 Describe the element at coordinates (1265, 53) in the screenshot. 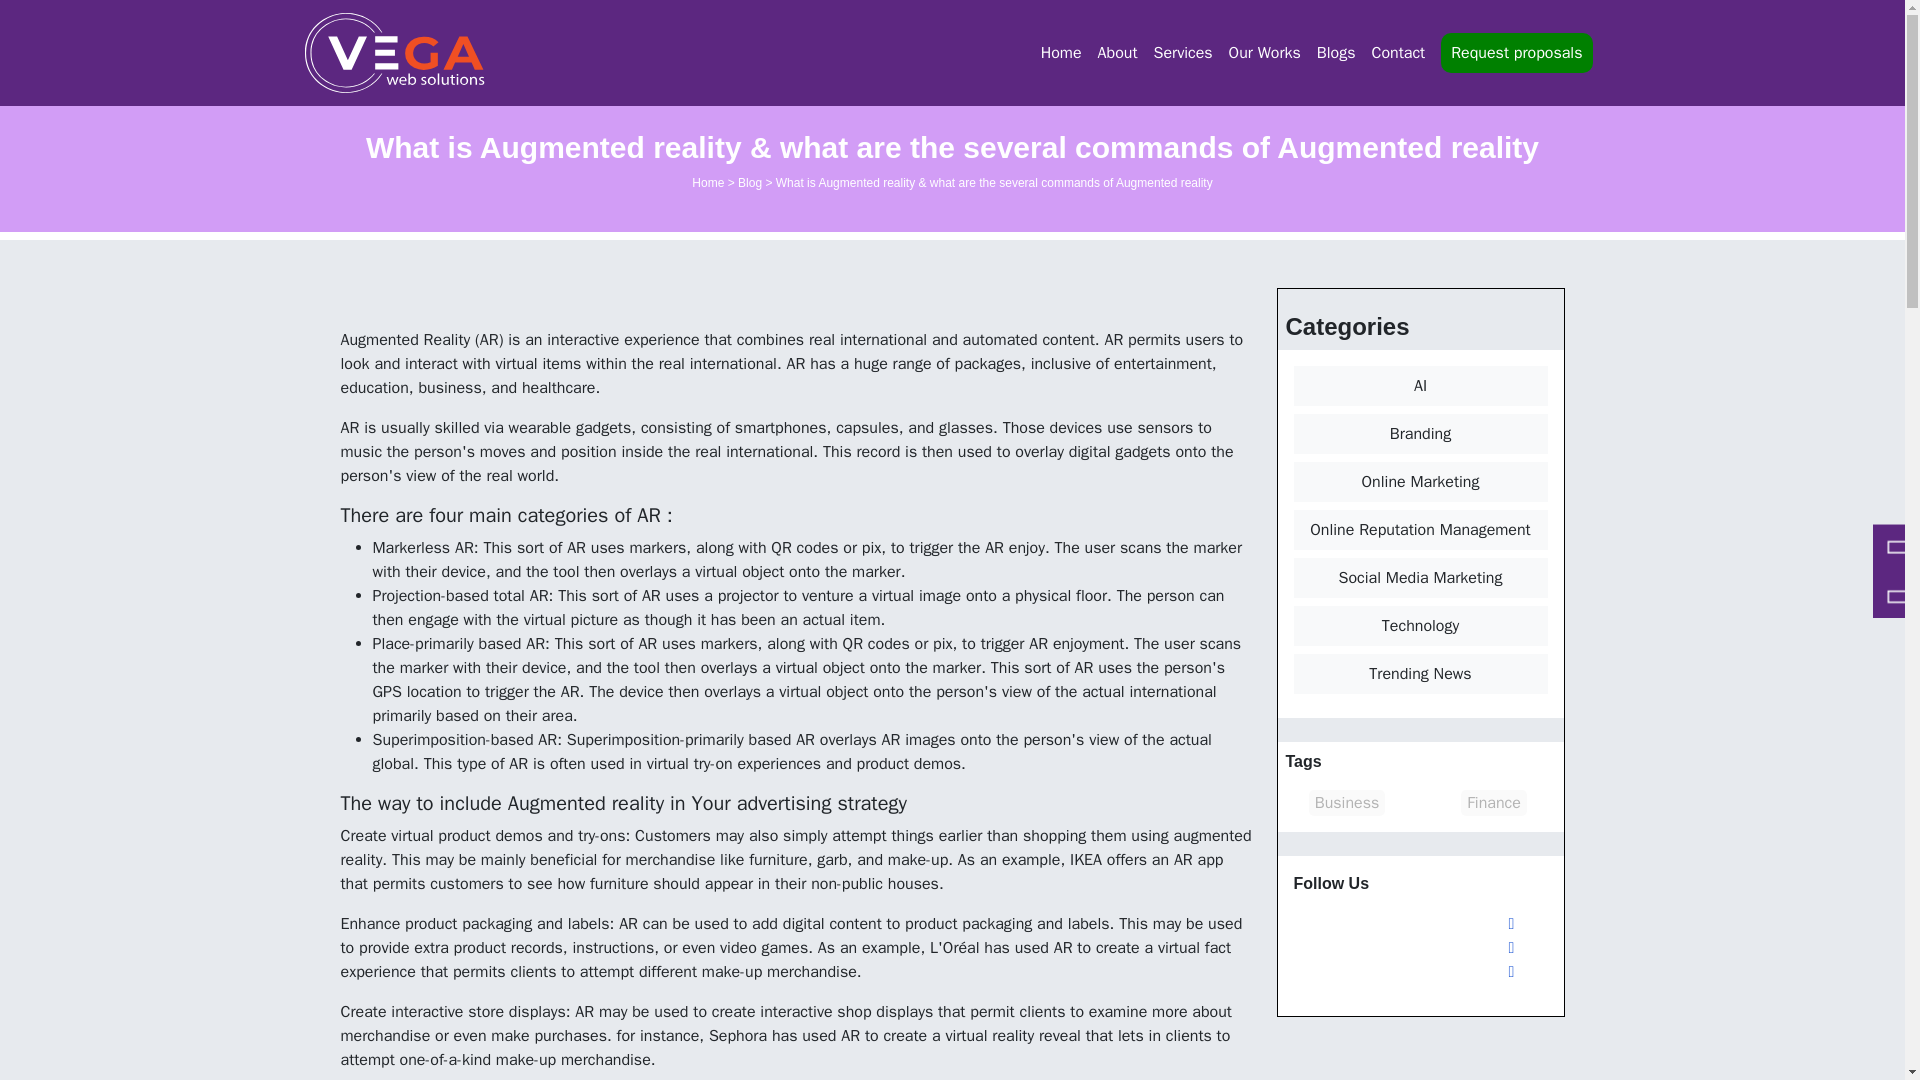

I see `Our Works` at that location.